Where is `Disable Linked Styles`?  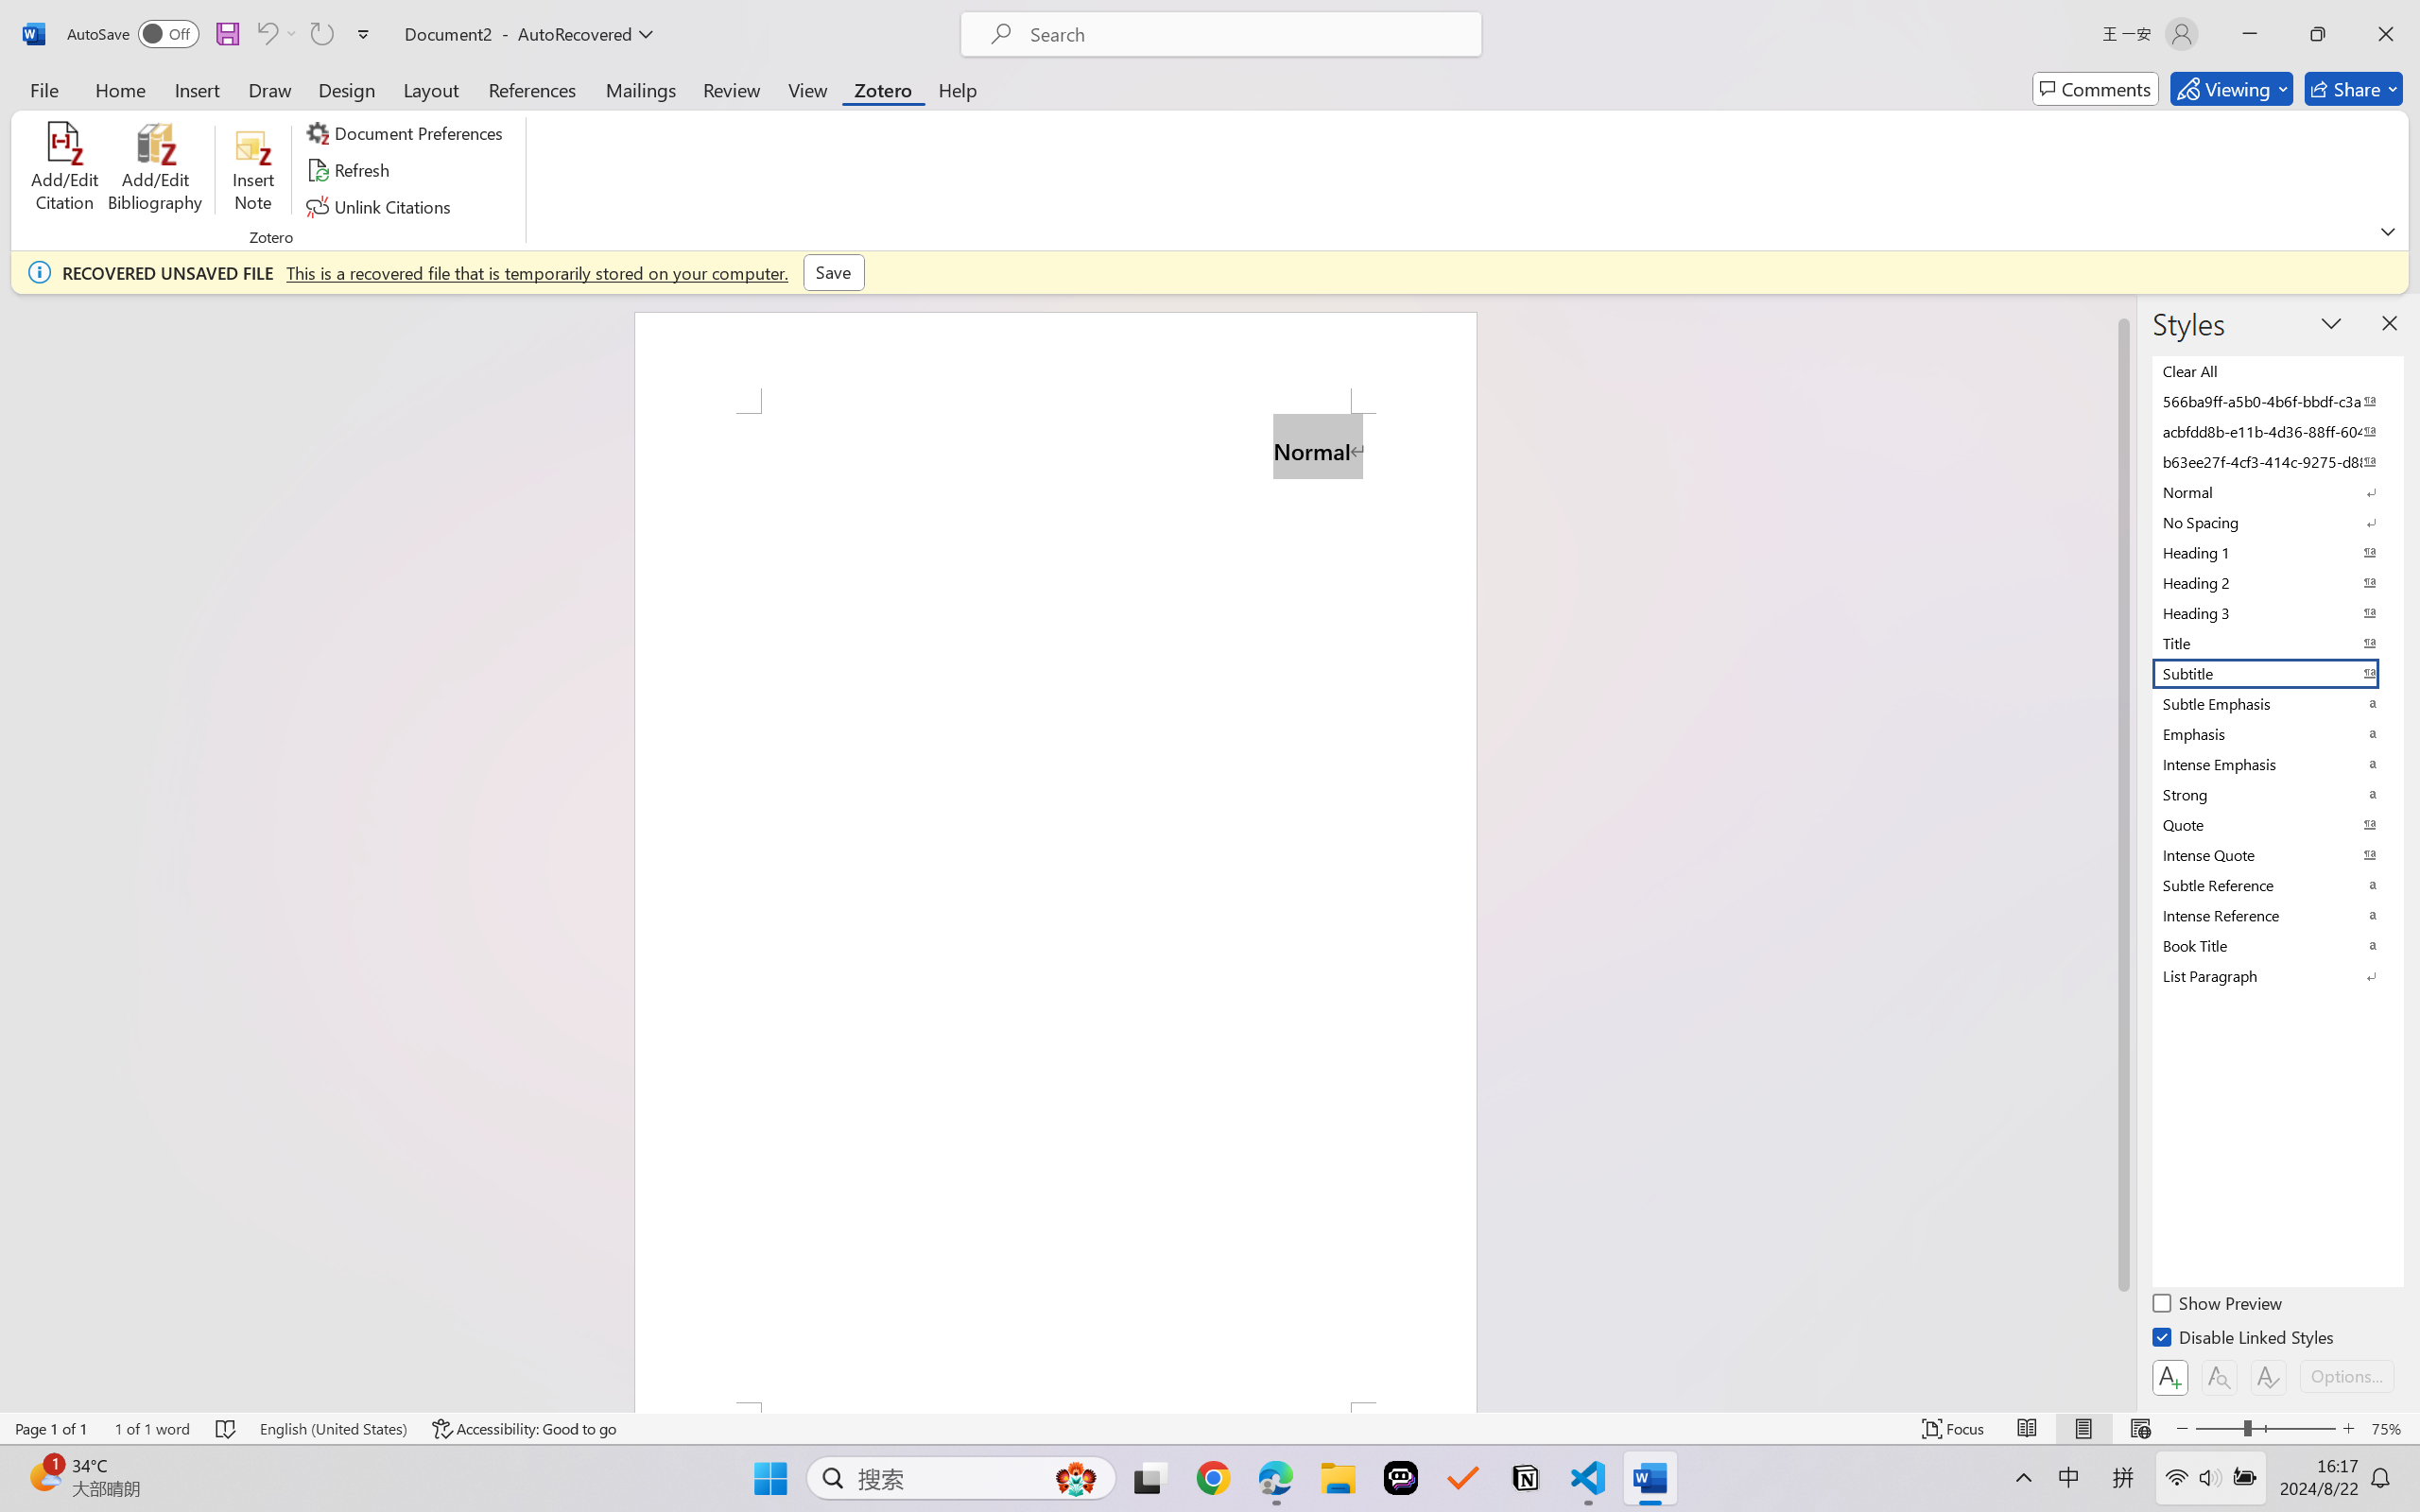 Disable Linked Styles is located at coordinates (2244, 1340).